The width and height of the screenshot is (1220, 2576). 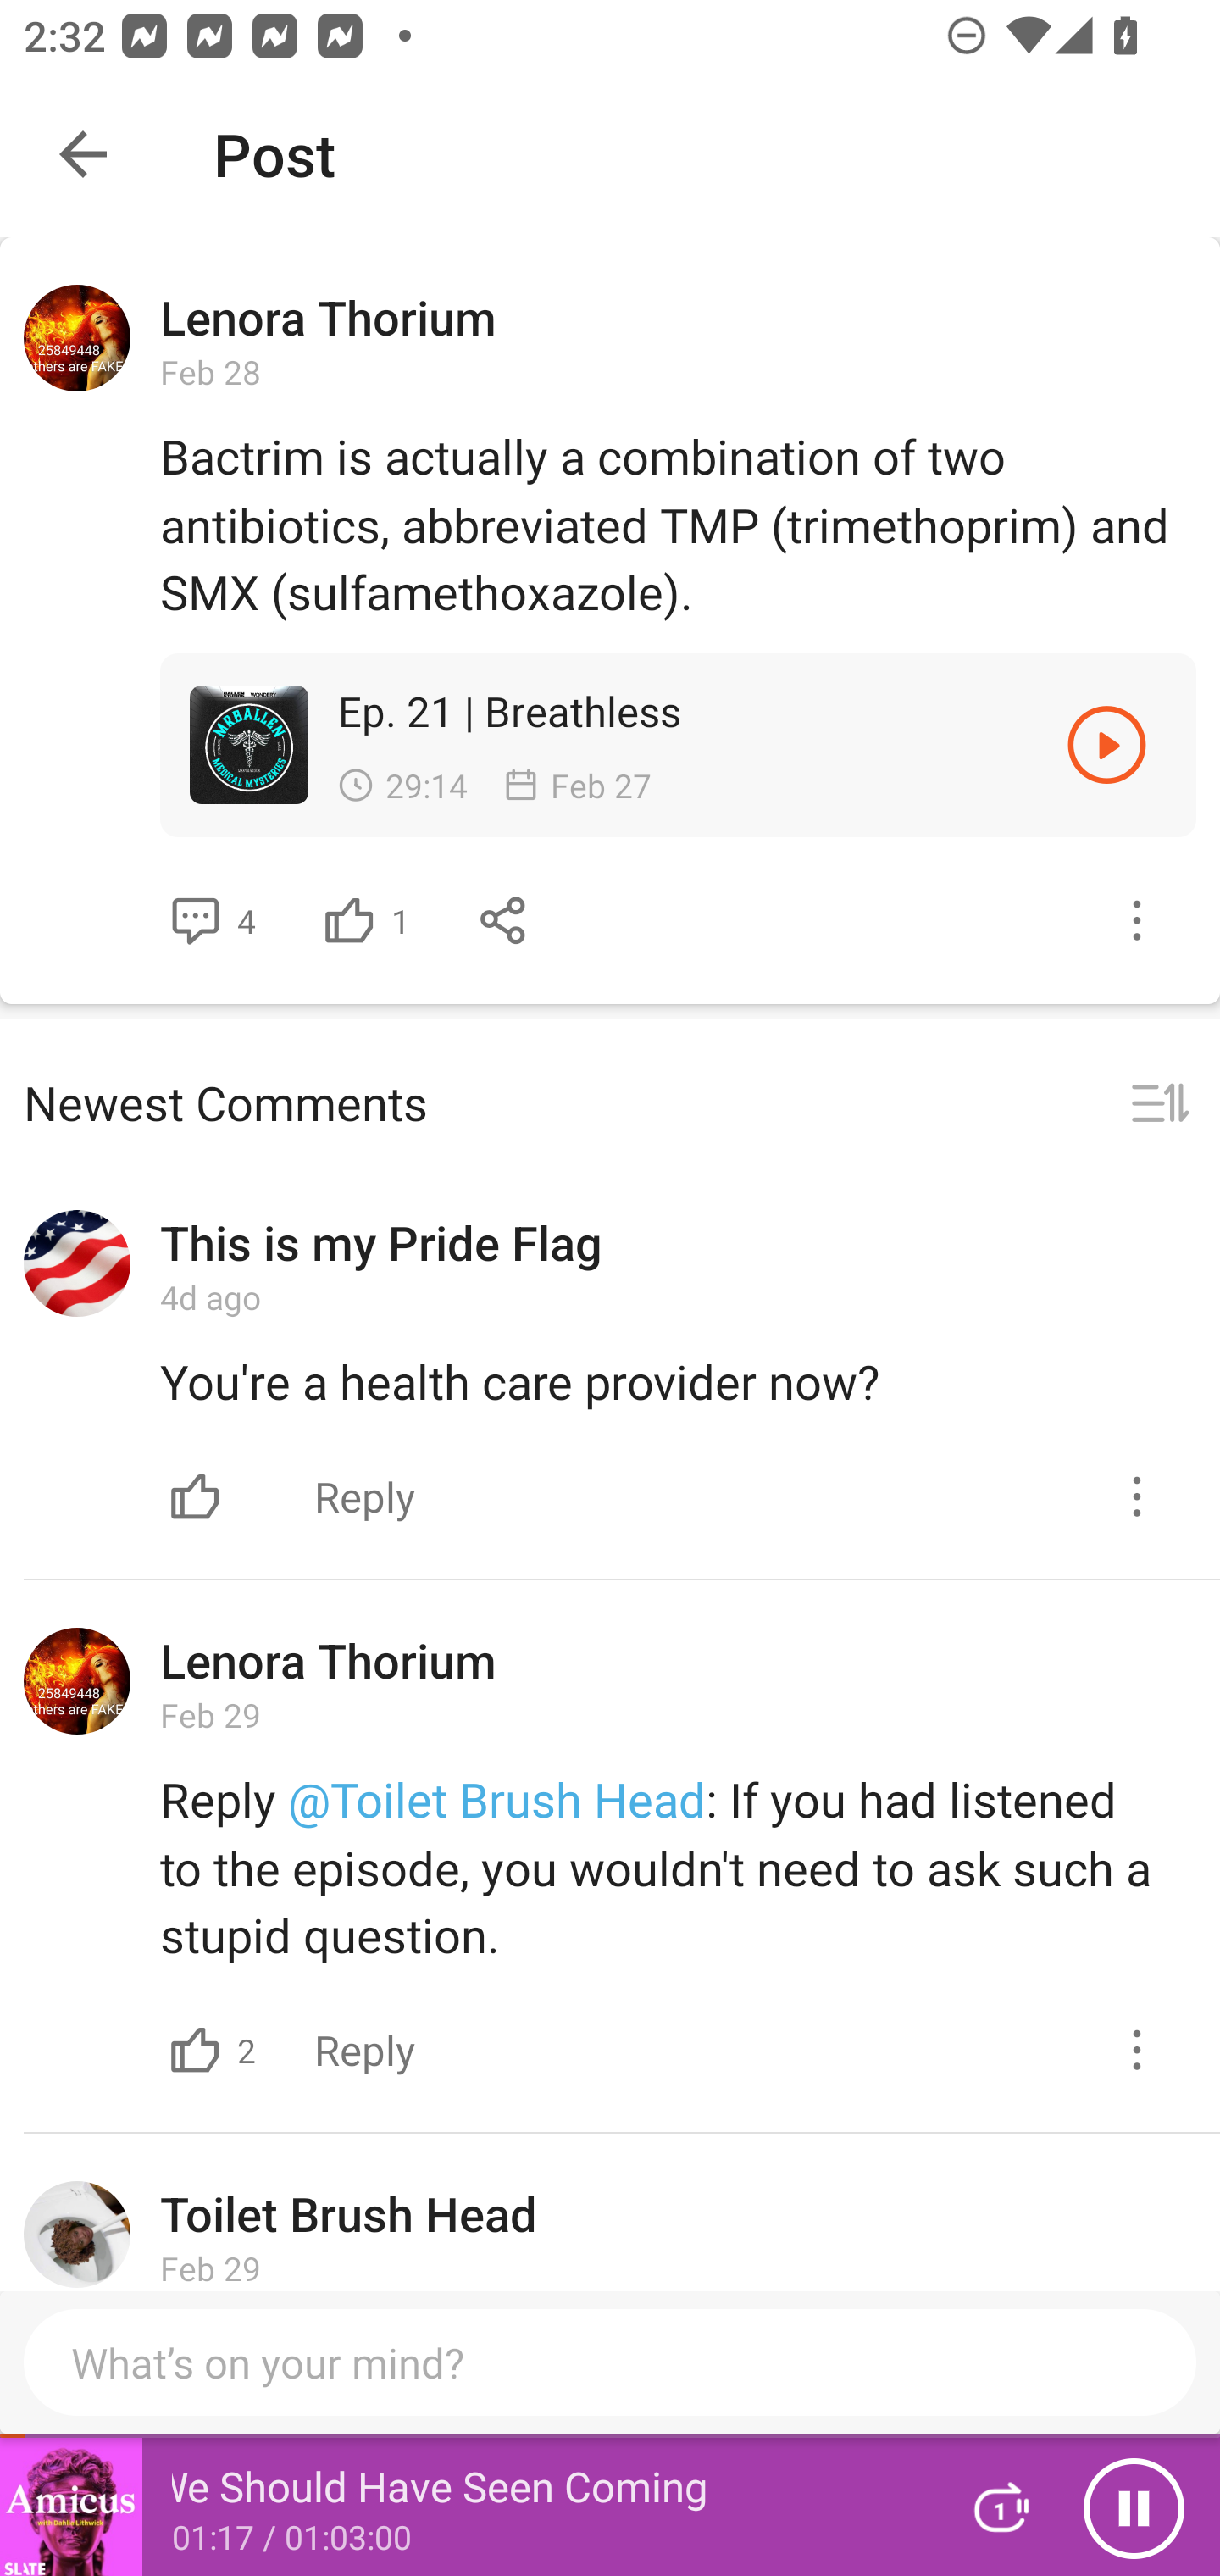 I want to click on Ep. 21 | Breathless 1 29:14  Feb 27 , so click(x=678, y=746).